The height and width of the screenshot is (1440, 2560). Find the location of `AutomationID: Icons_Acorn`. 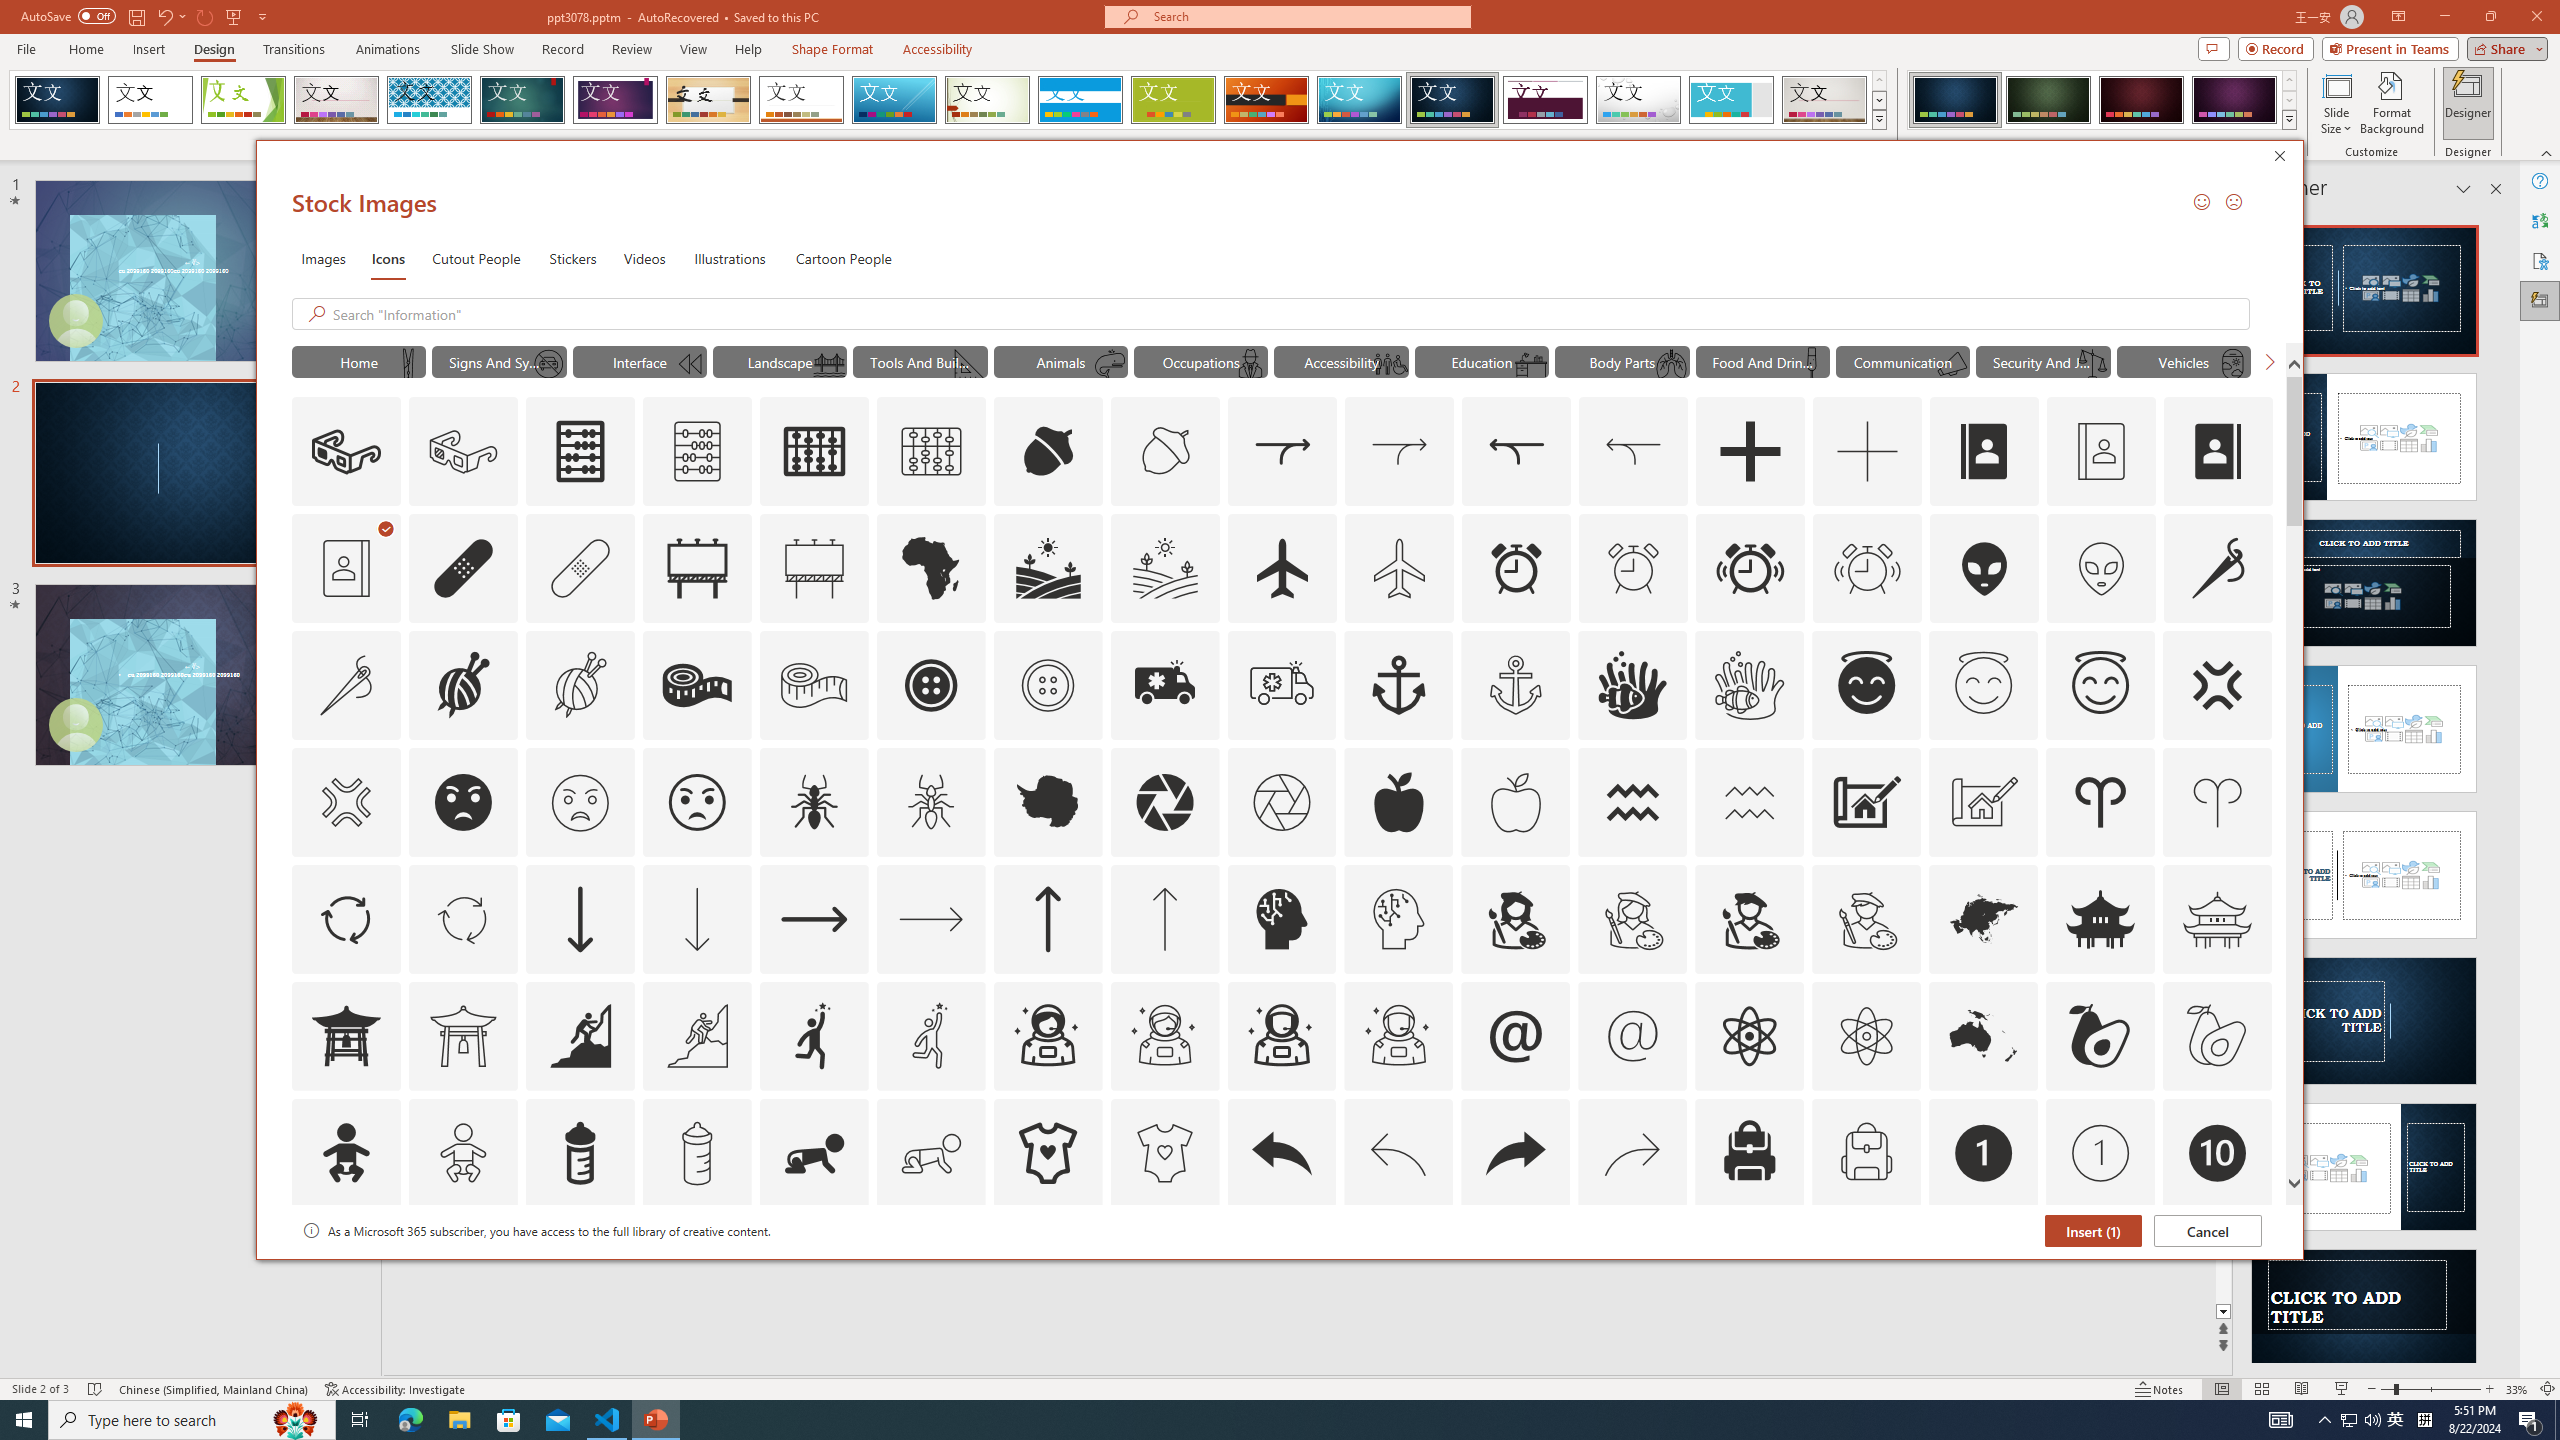

AutomationID: Icons_Acorn is located at coordinates (1049, 452).